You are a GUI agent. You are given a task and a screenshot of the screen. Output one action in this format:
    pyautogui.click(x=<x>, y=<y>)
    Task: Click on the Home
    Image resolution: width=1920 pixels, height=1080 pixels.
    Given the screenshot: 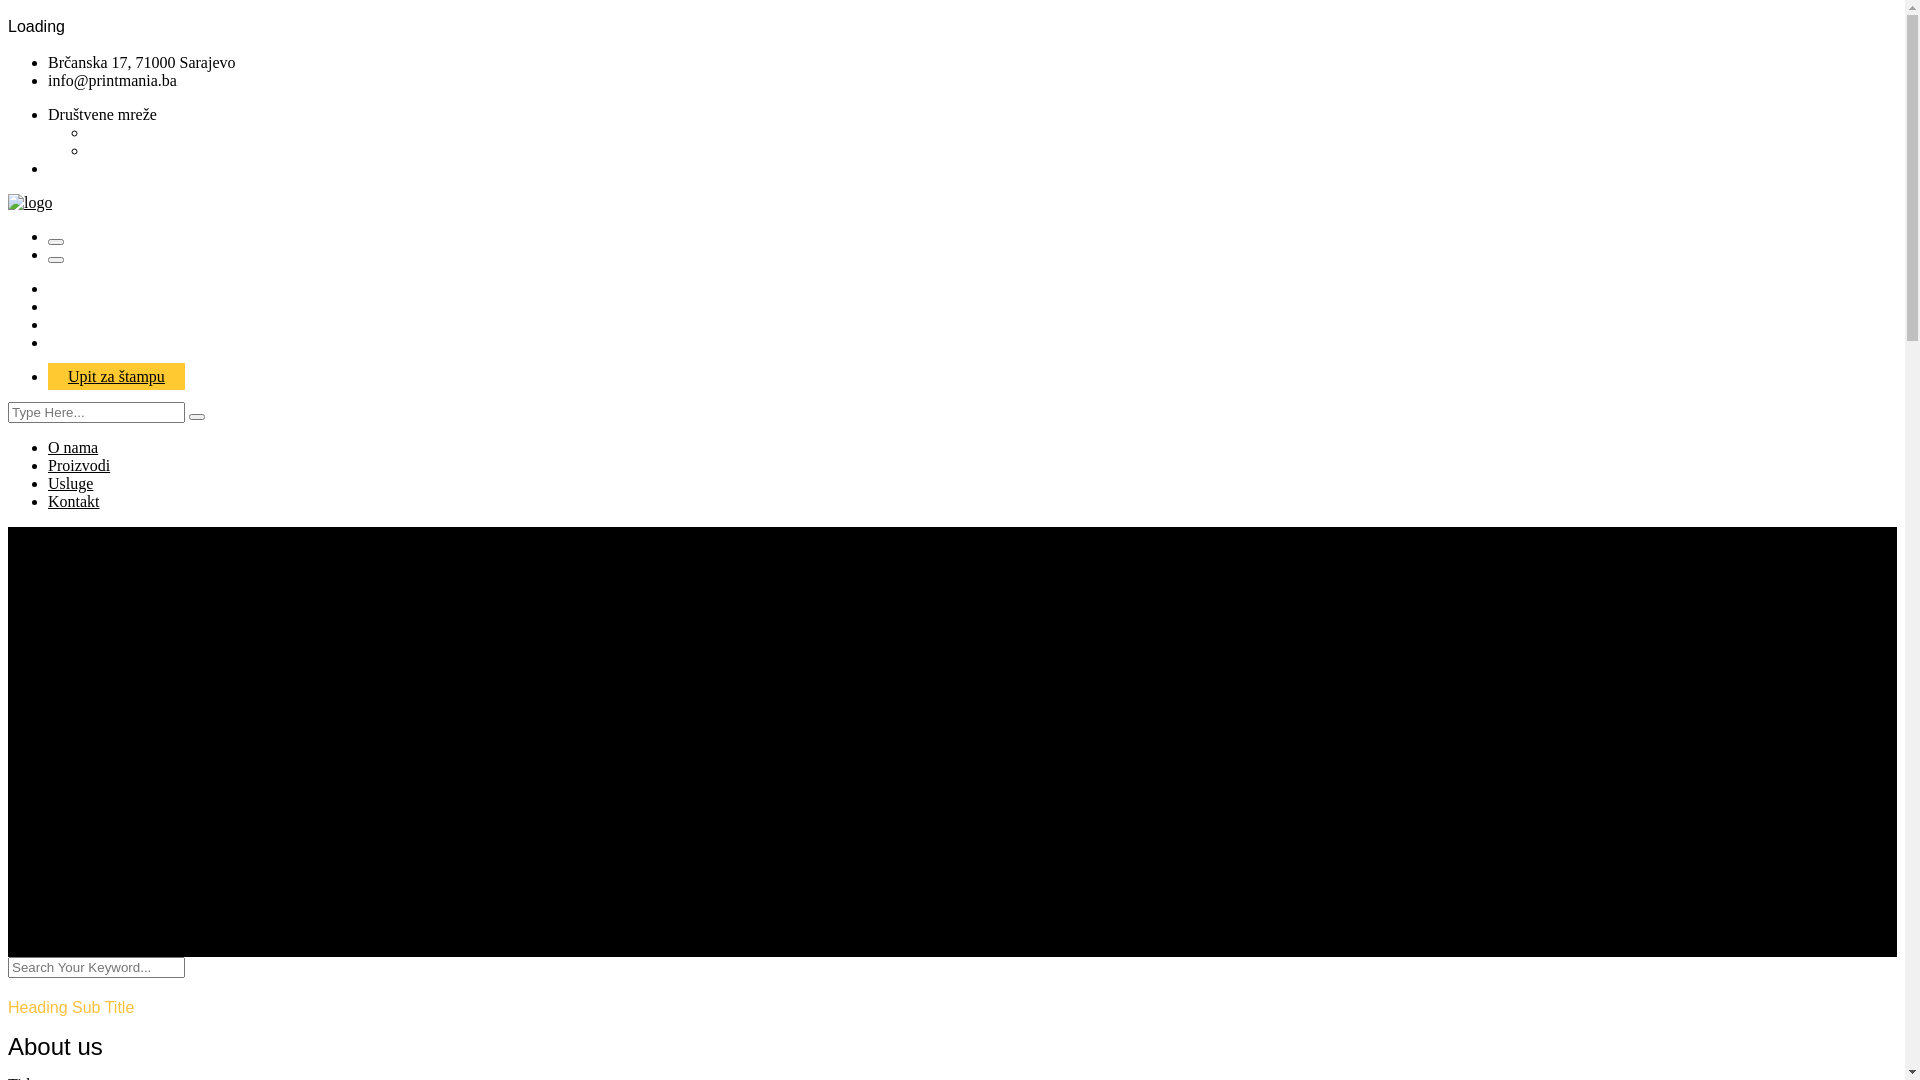 What is the action you would take?
    pyautogui.click(x=68, y=754)
    